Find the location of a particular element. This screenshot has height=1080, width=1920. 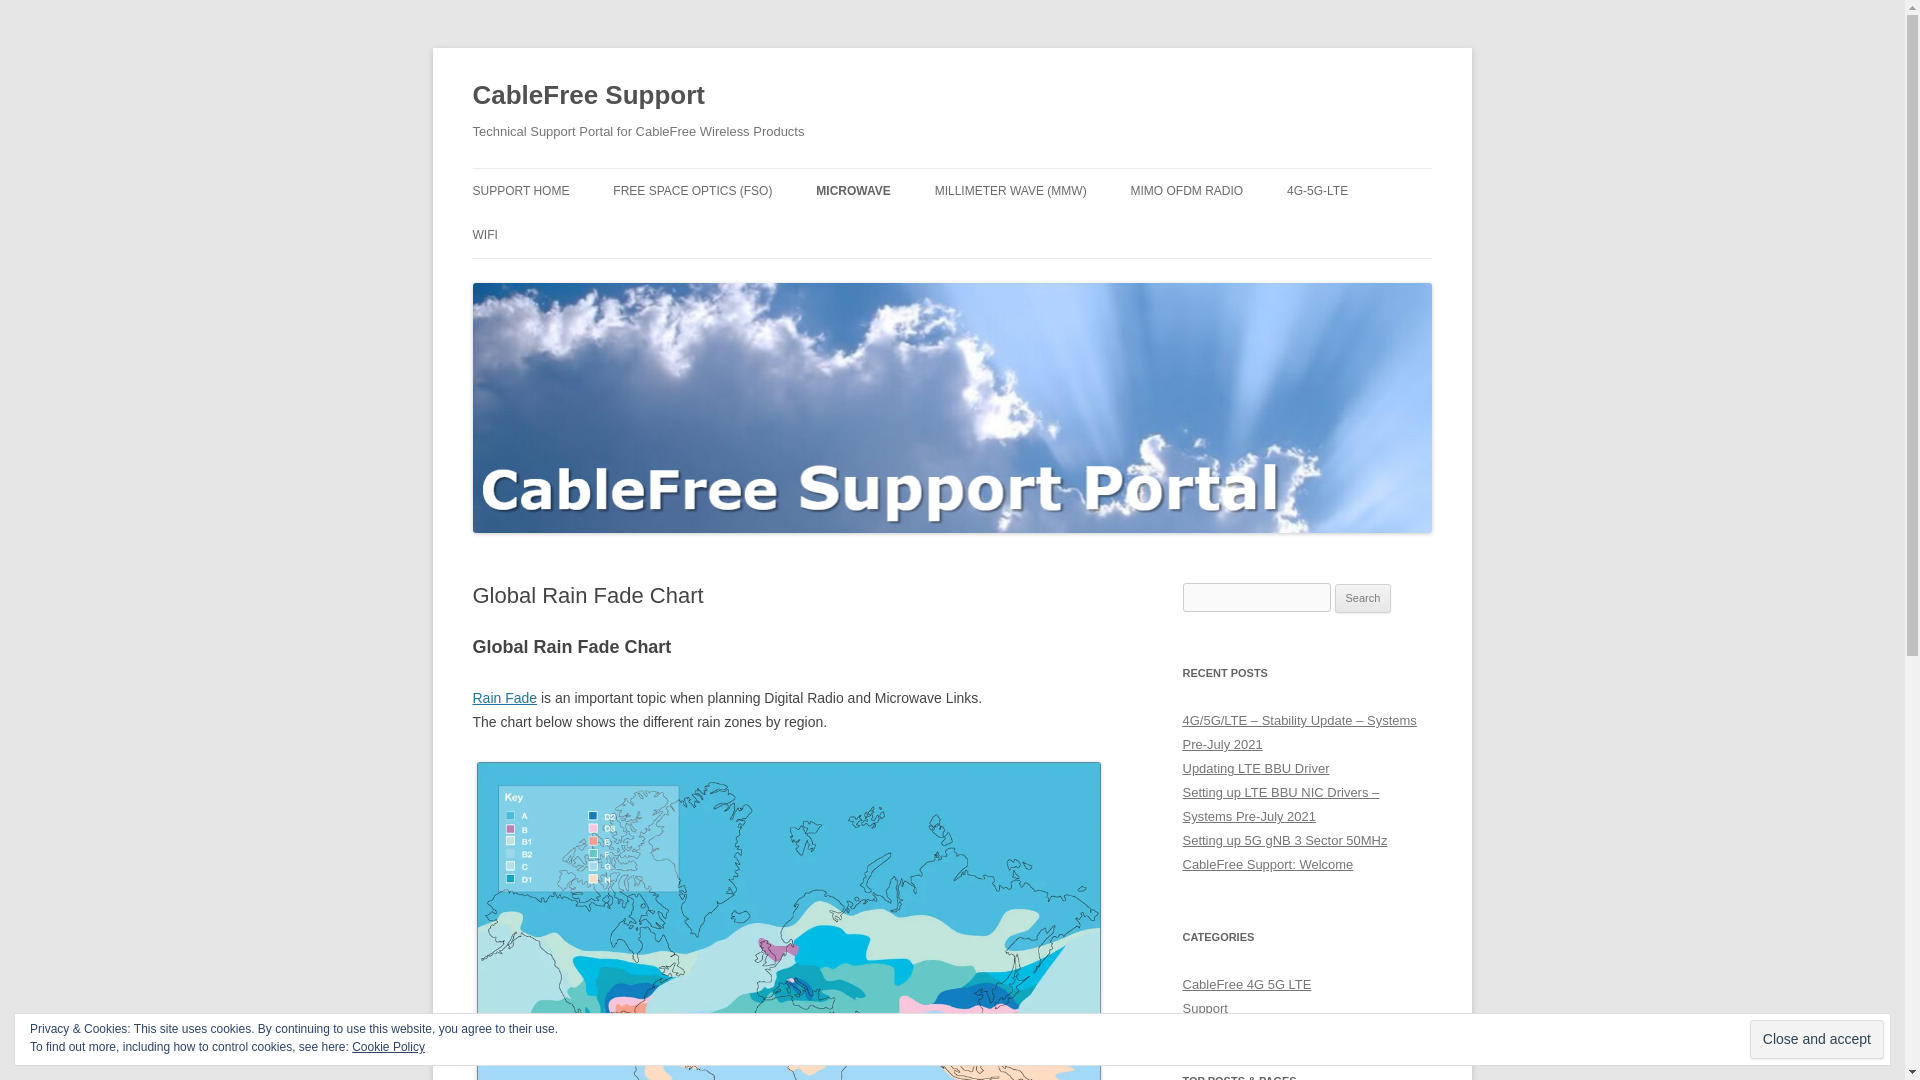

Search is located at coordinates (1363, 599).